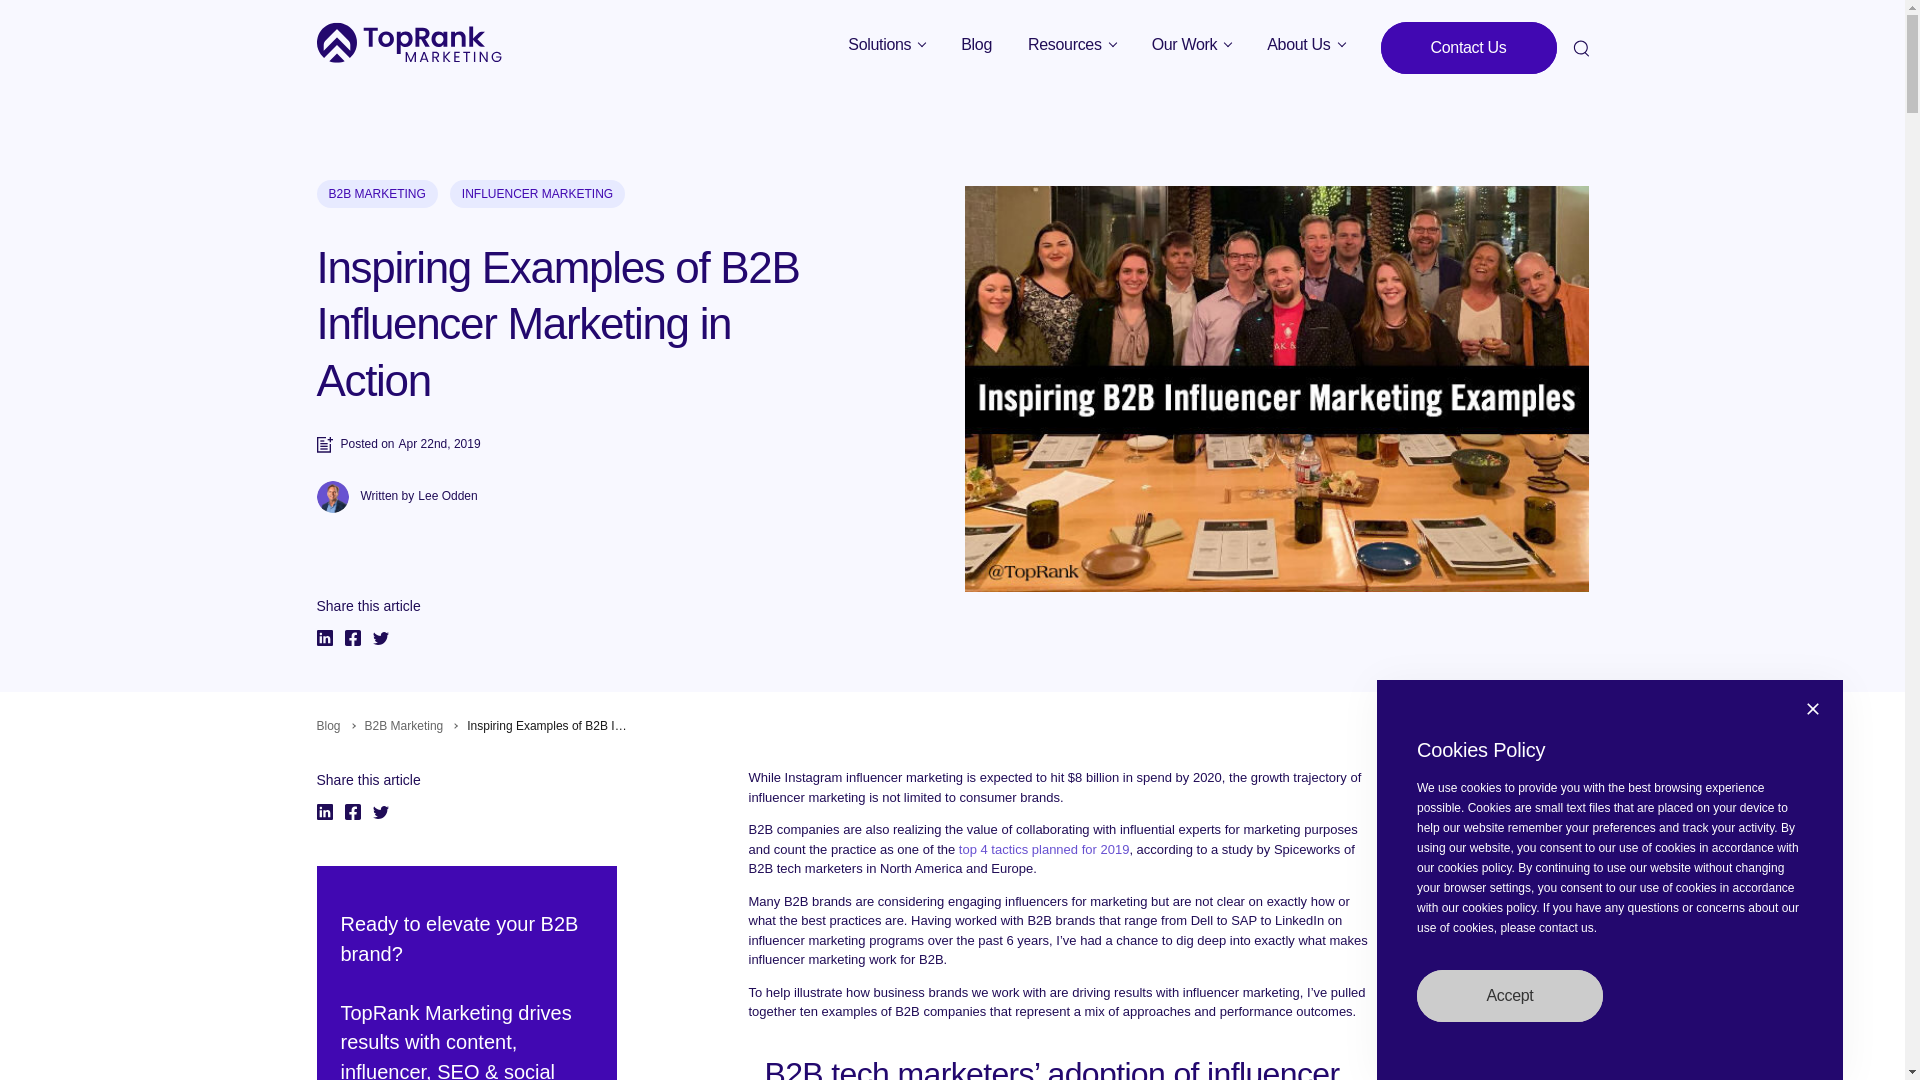 This screenshot has height=1080, width=1920. I want to click on Our Work, so click(1192, 44).